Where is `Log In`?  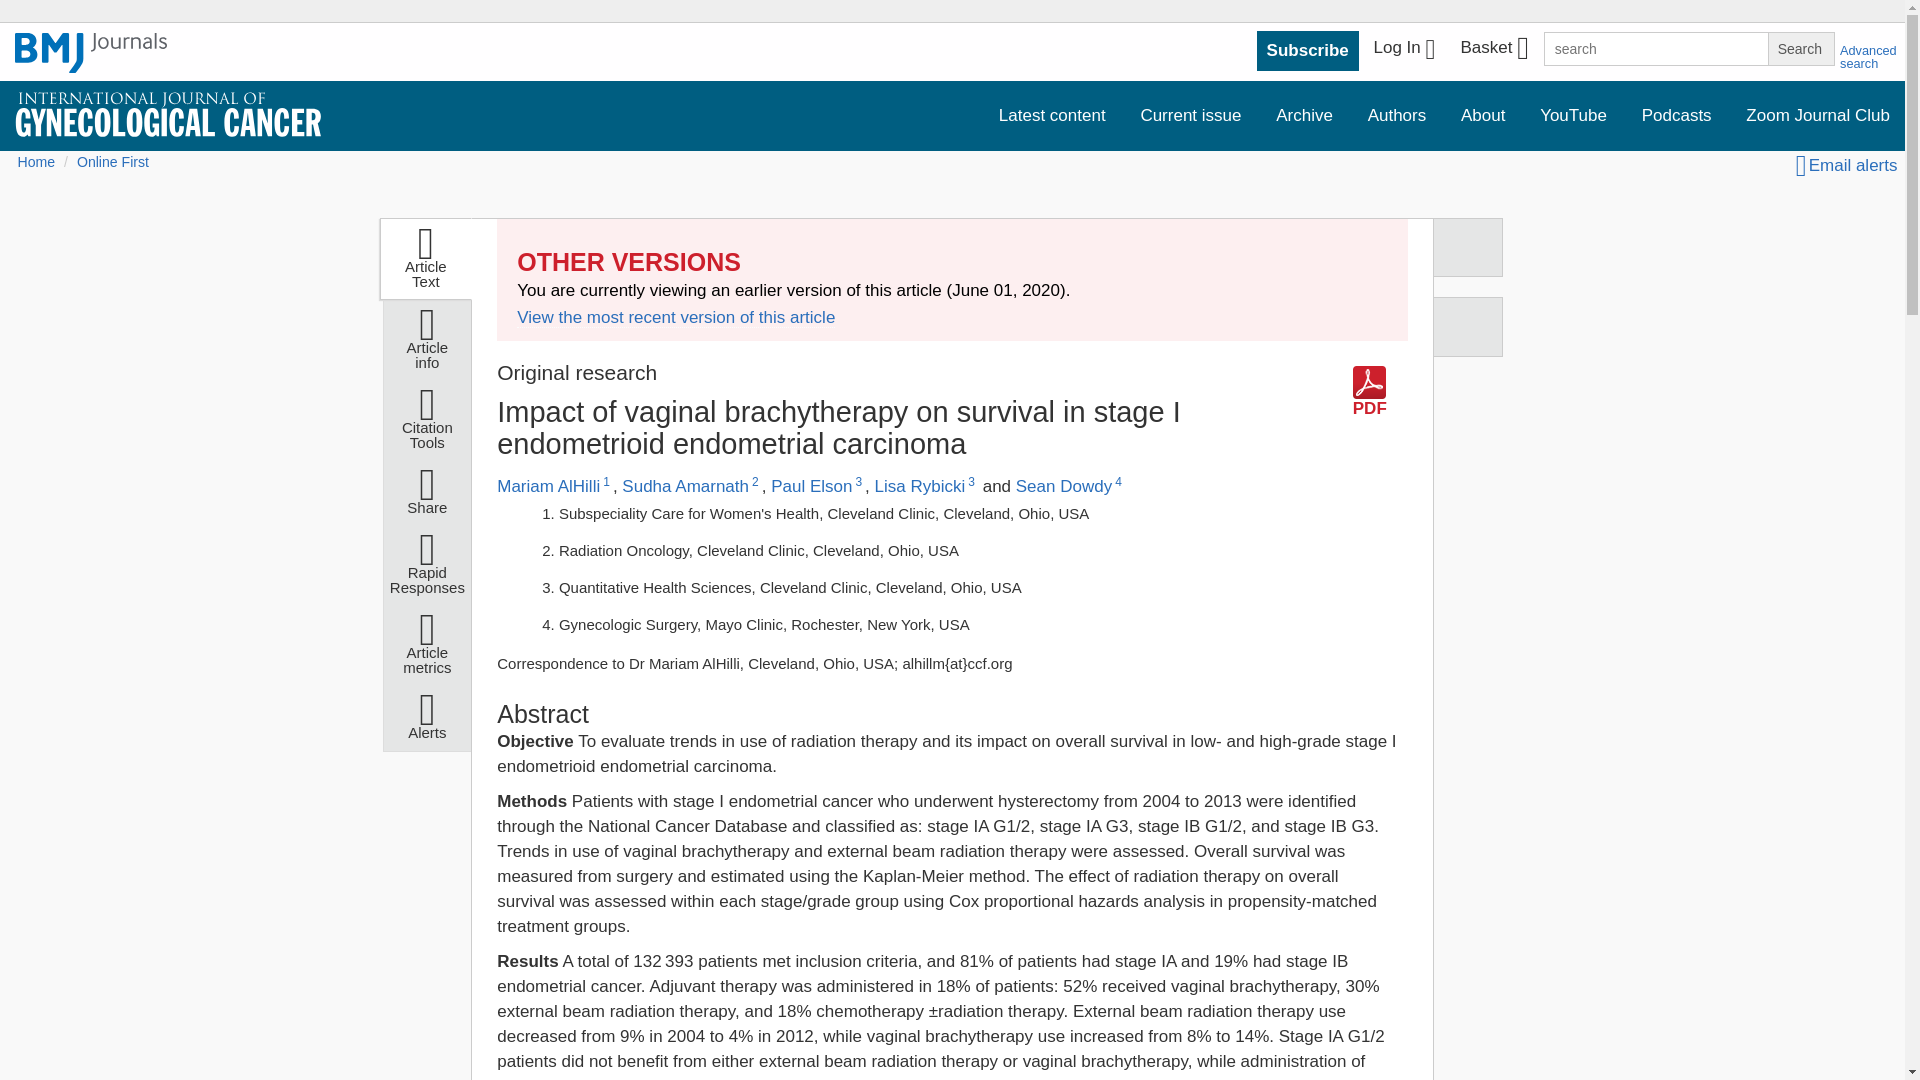 Log In is located at coordinates (1404, 50).